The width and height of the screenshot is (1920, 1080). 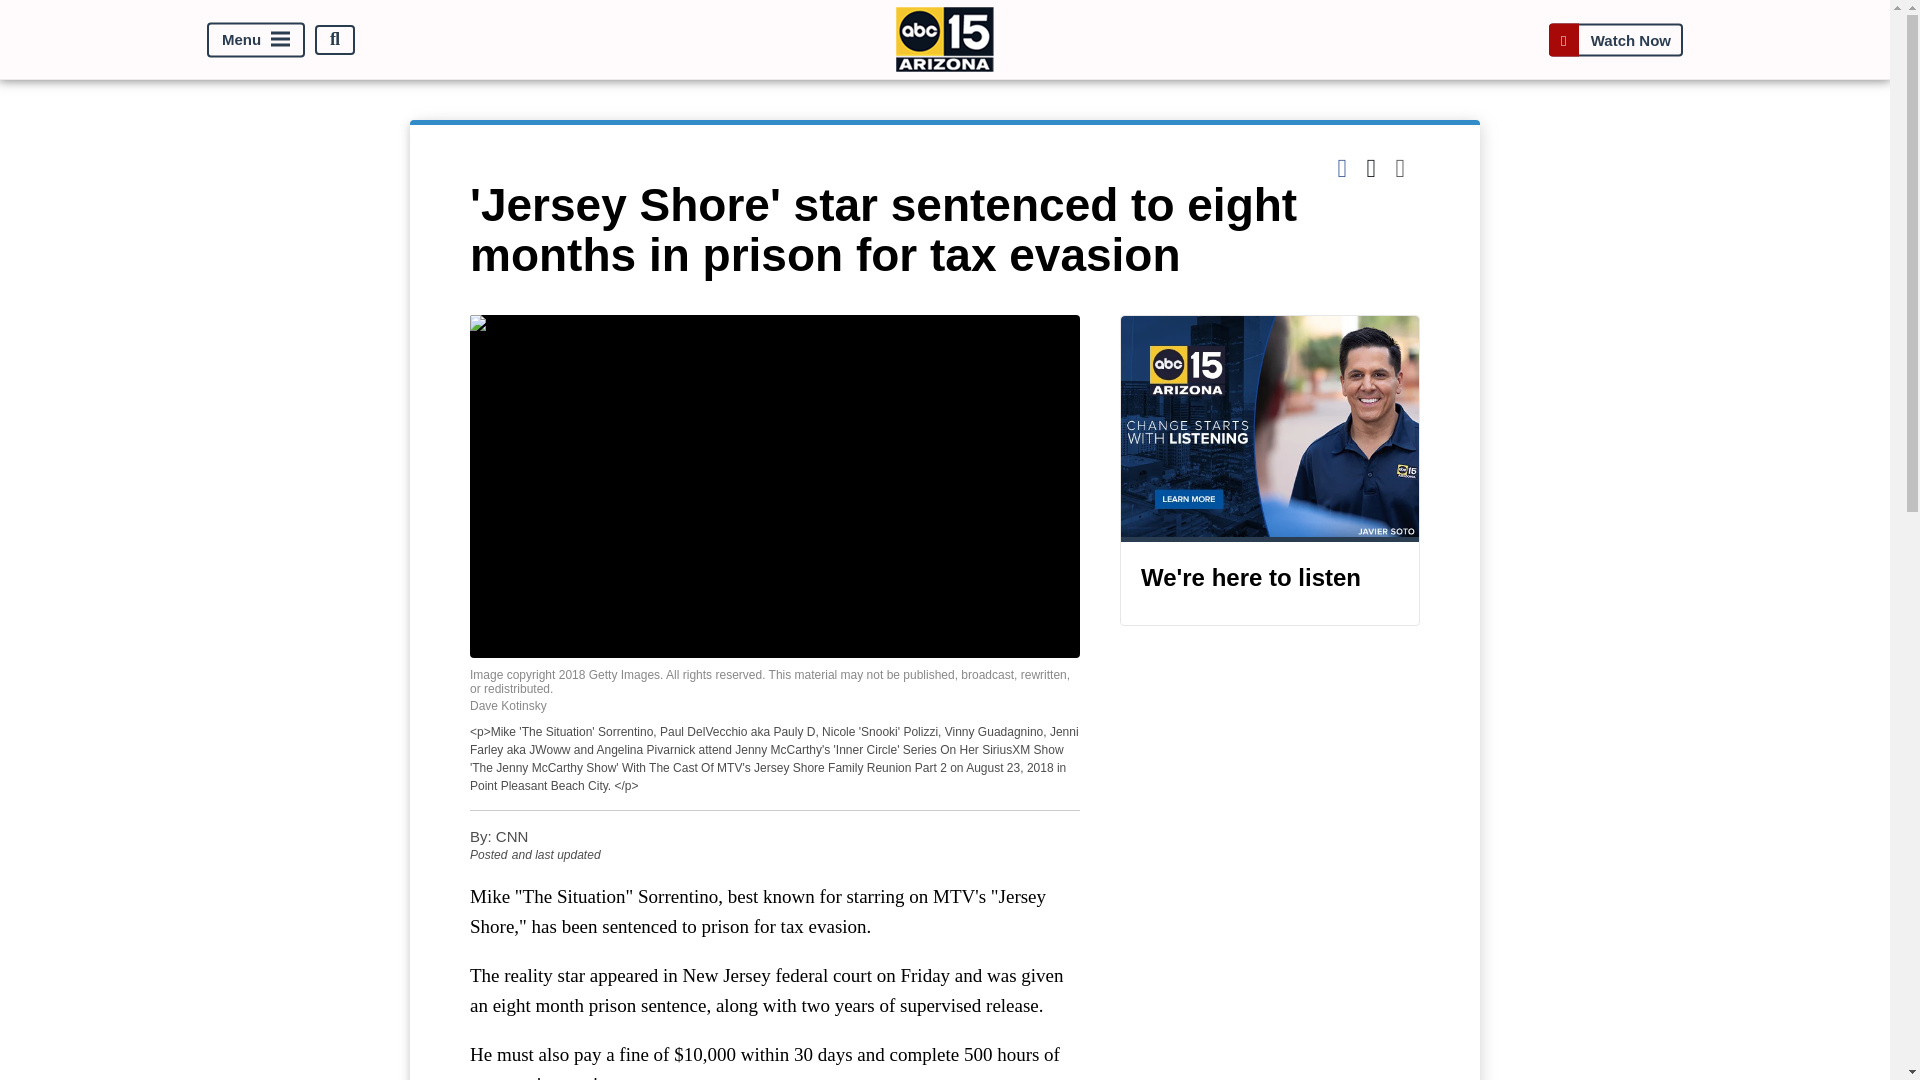 I want to click on Watch Now, so click(x=1615, y=39).